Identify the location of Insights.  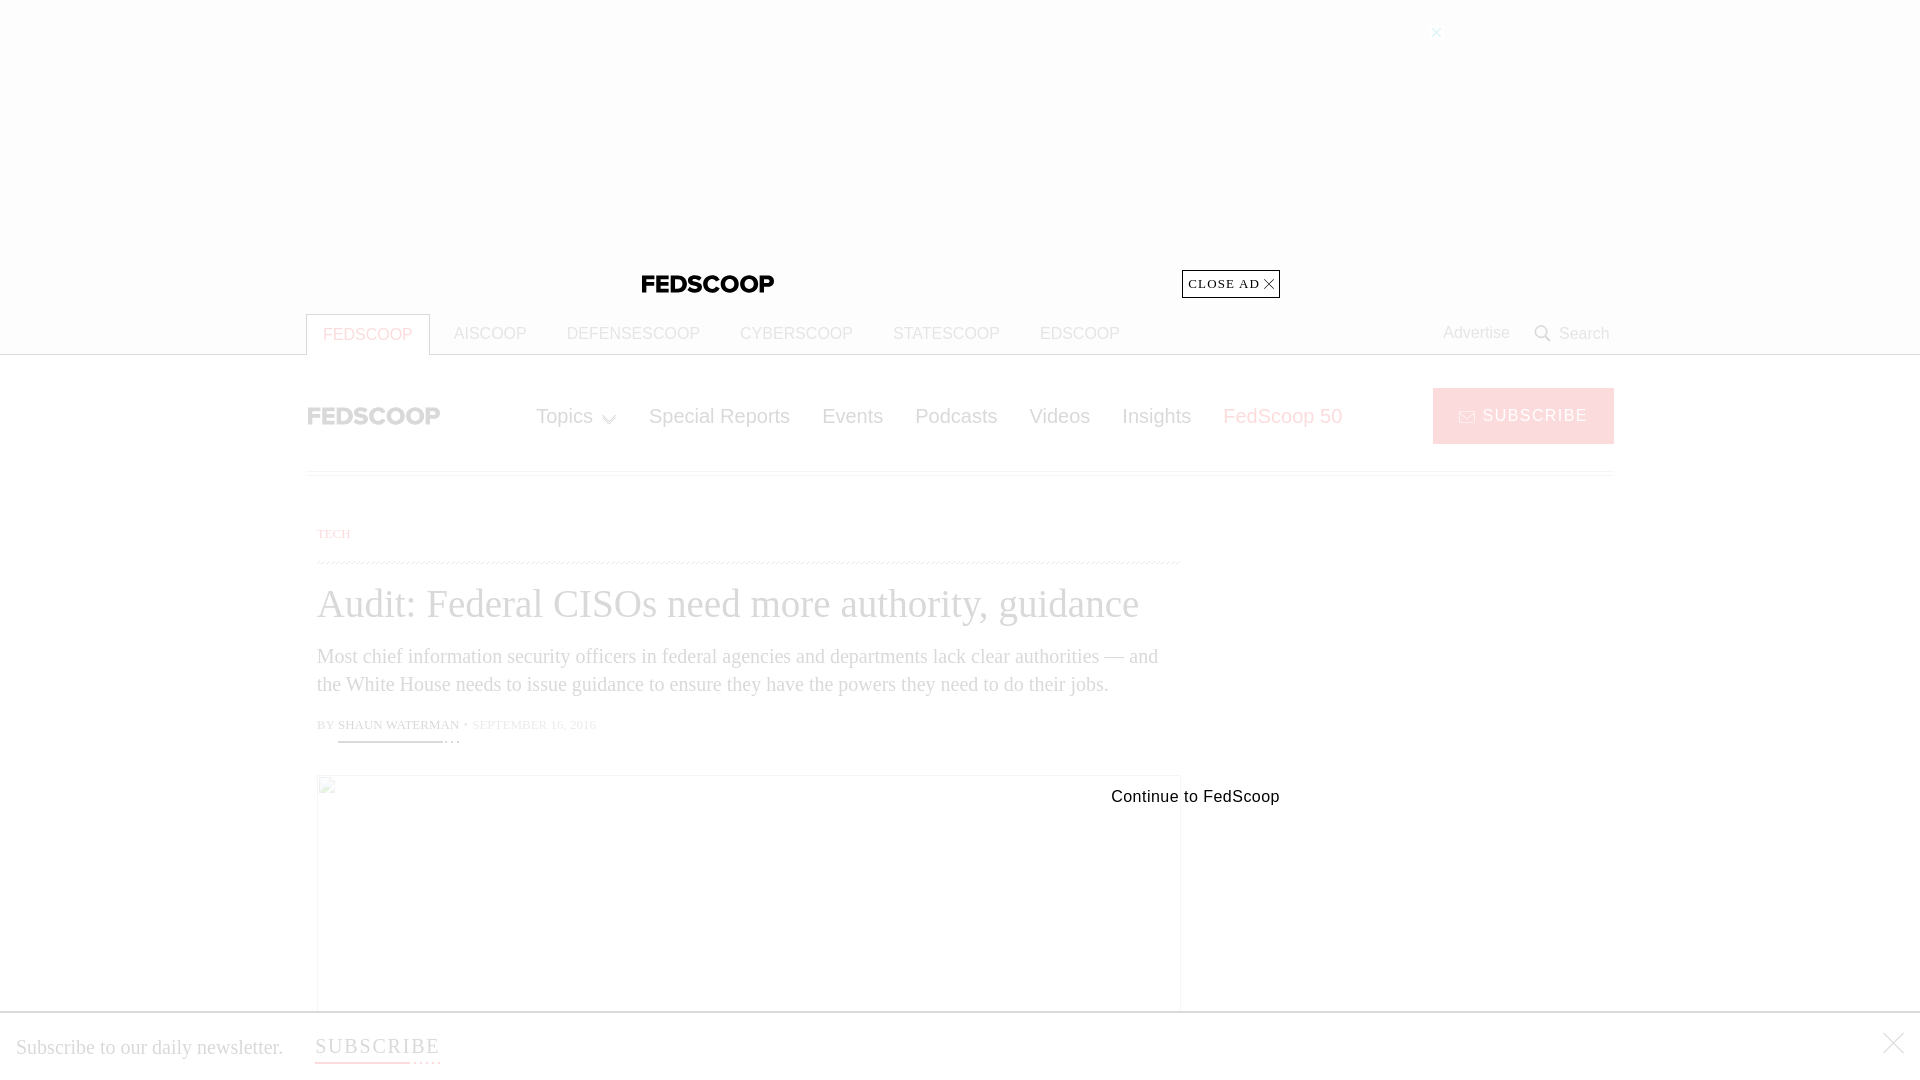
(1156, 415).